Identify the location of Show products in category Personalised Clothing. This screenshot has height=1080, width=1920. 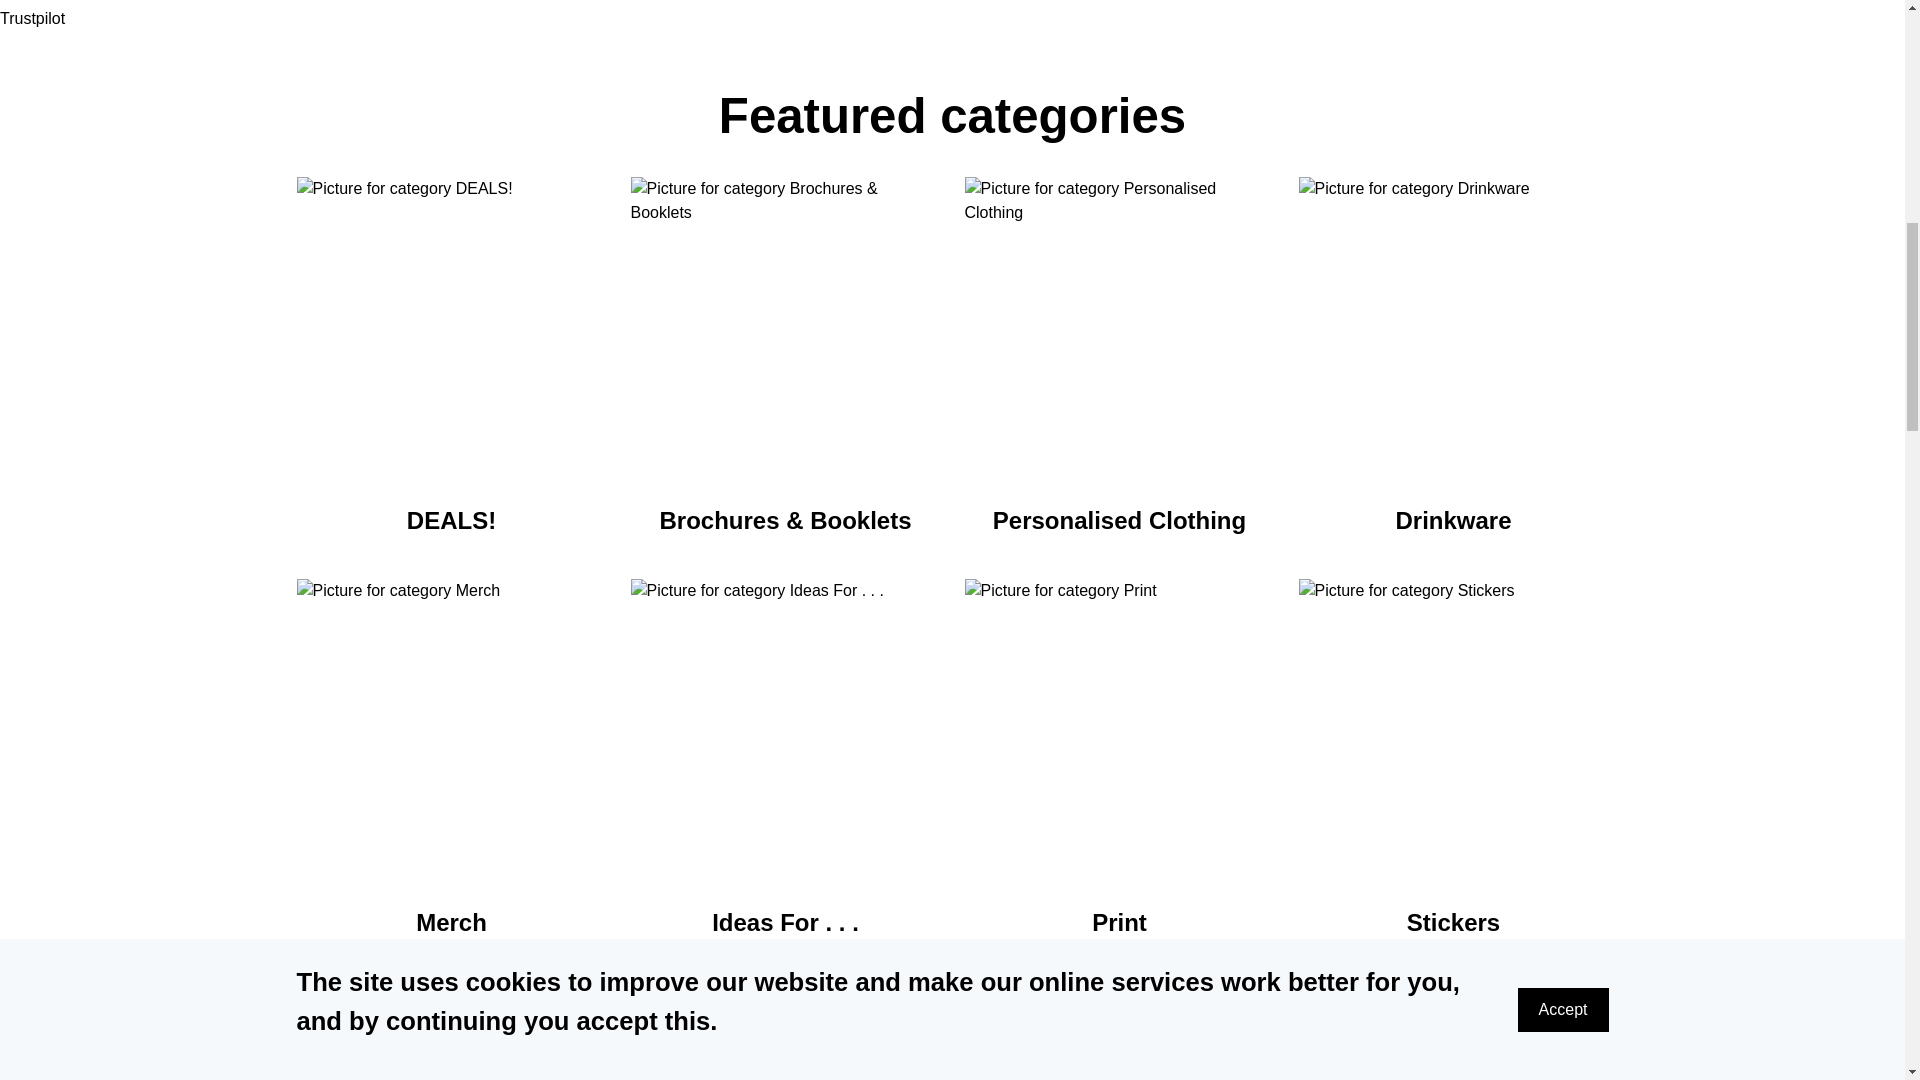
(1118, 332).